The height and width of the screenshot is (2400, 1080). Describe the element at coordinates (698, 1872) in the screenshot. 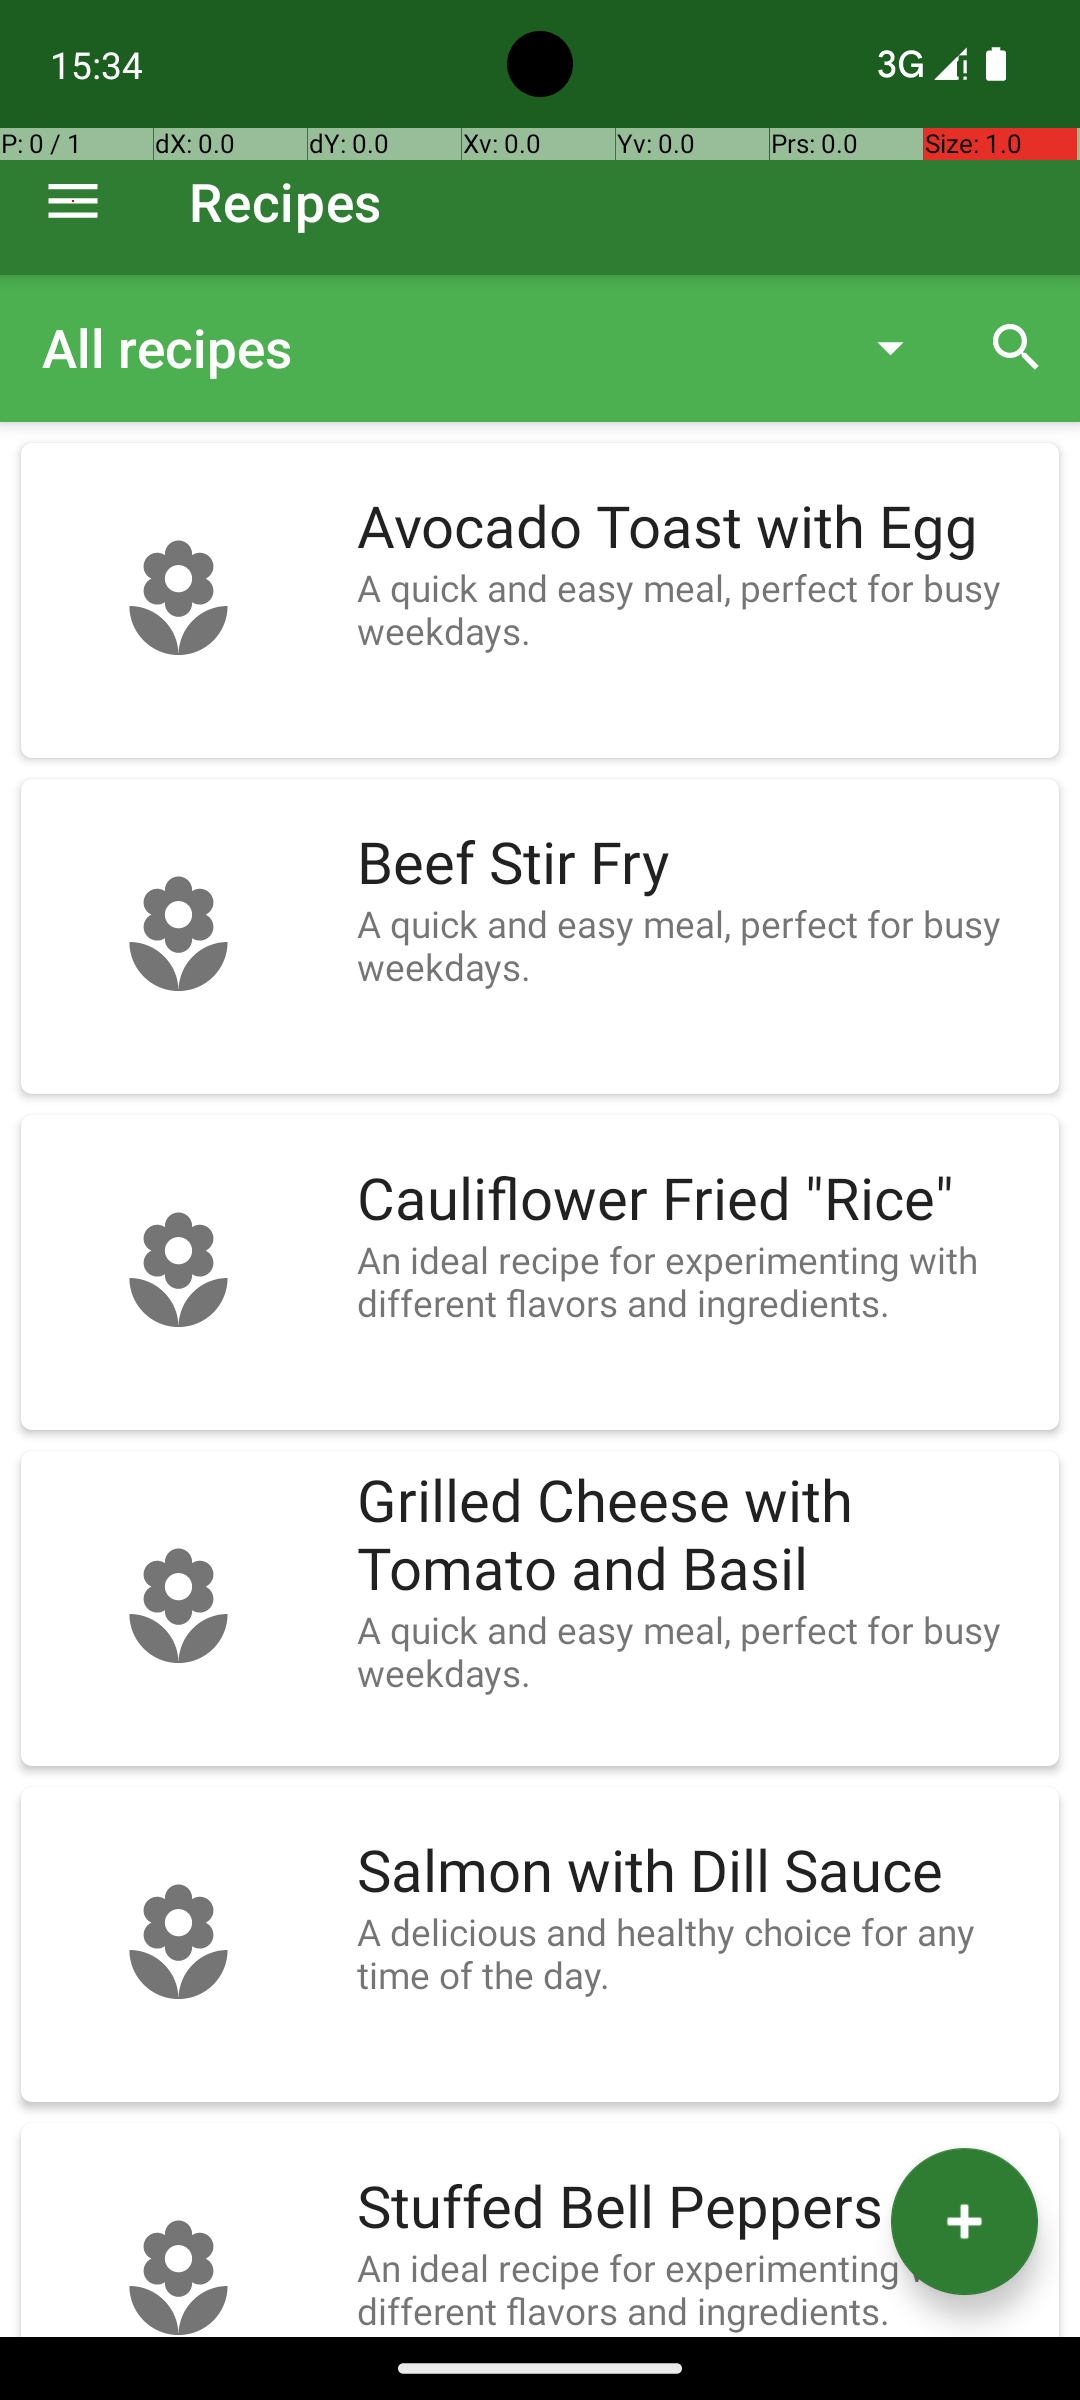

I see `Salmon with Dill Sauce` at that location.